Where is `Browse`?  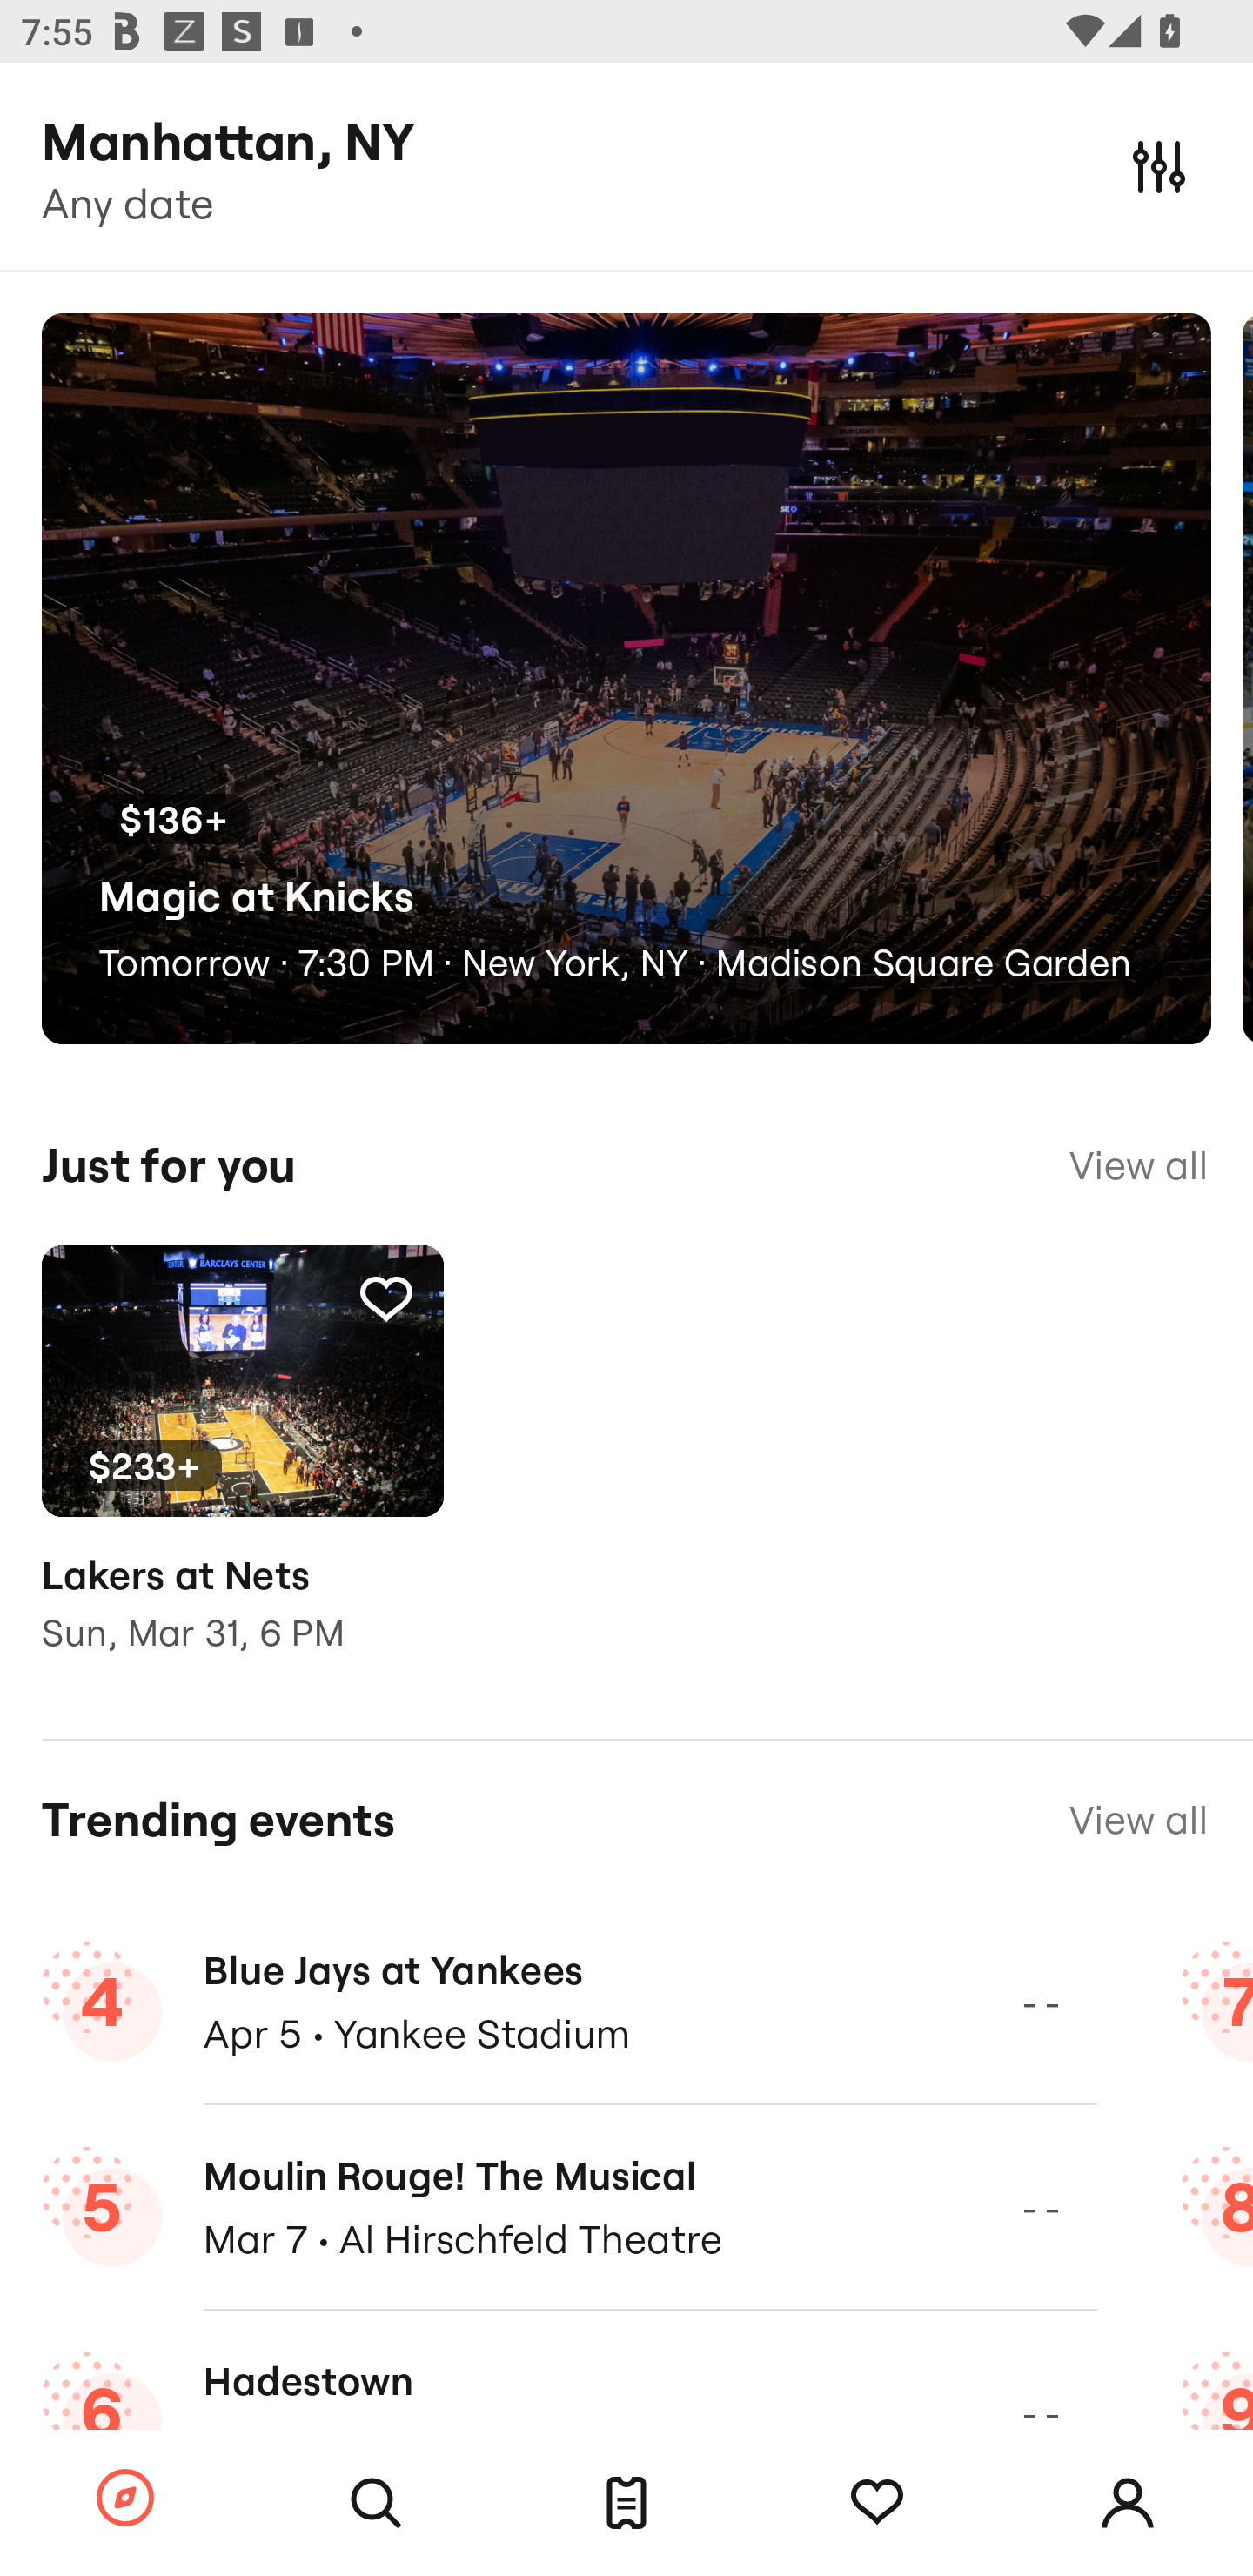 Browse is located at coordinates (125, 2499).